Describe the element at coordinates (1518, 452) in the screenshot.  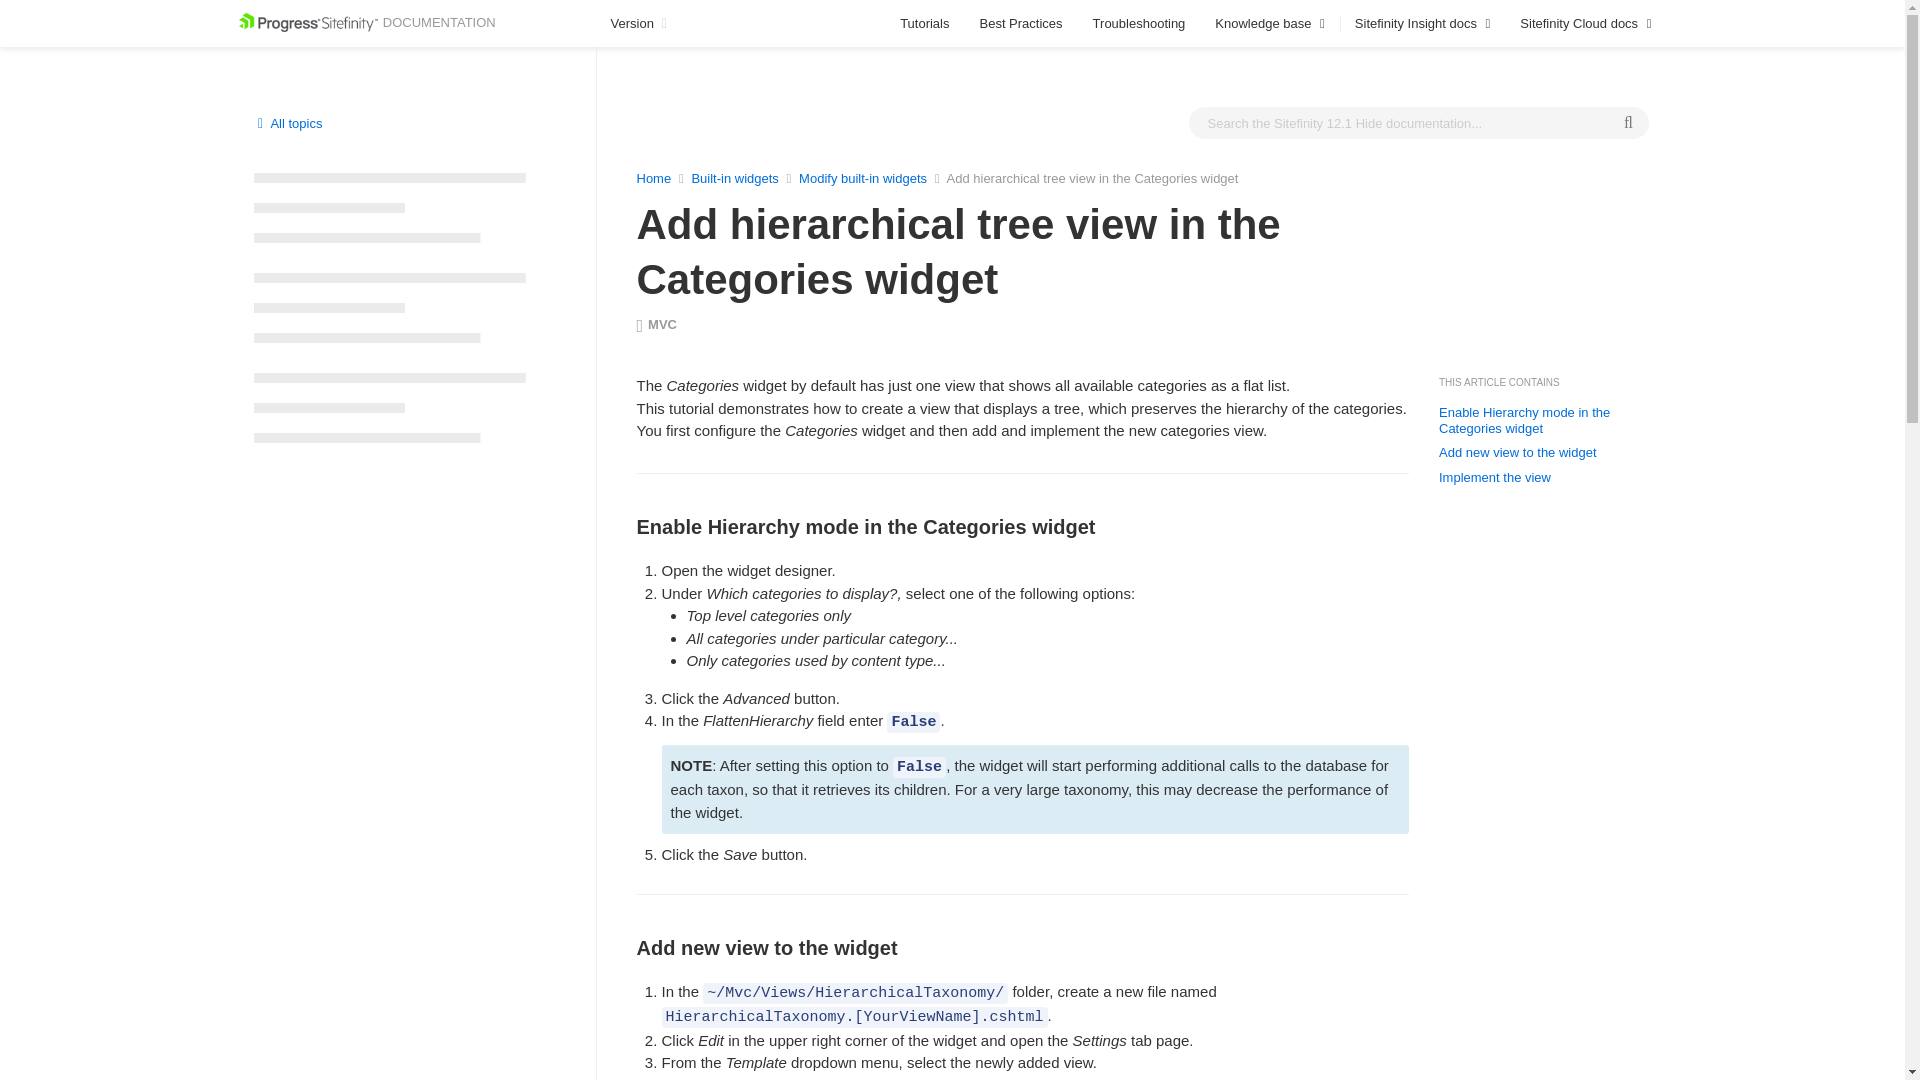
I see `Add new view to the widget` at that location.